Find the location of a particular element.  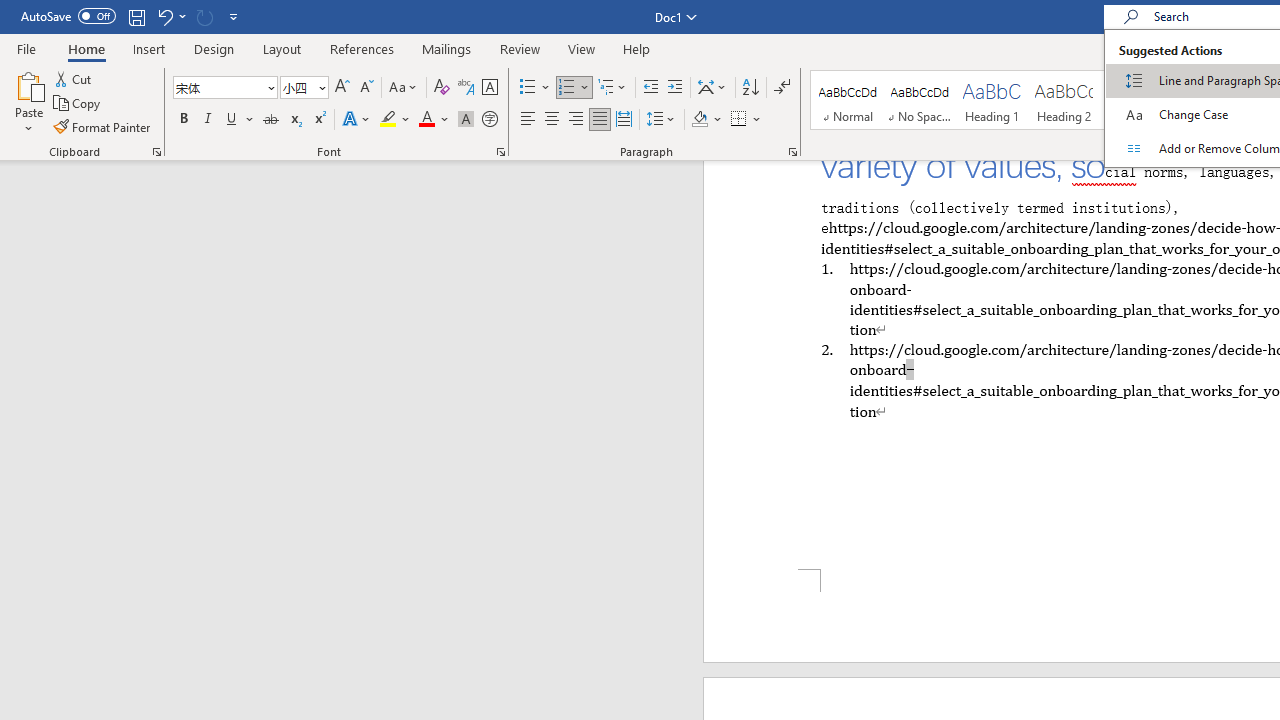

Review is located at coordinates (520, 48).